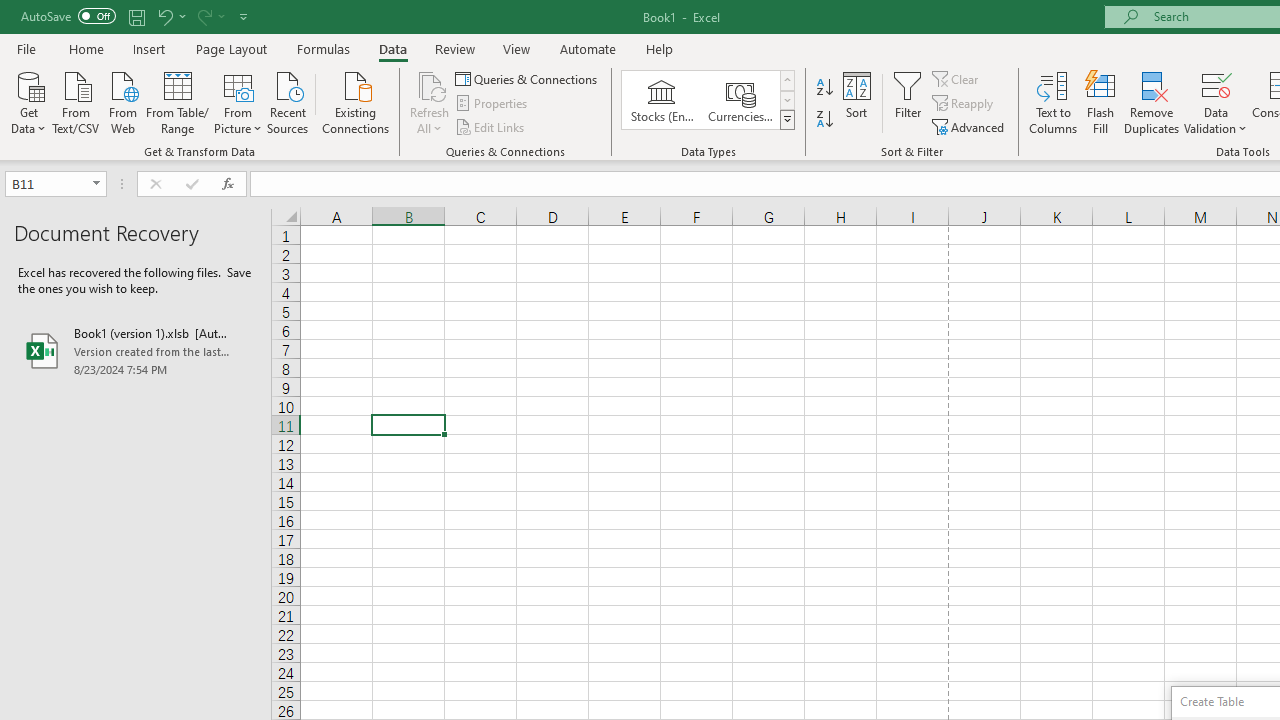  Describe the element at coordinates (824, 120) in the screenshot. I see `Sort Z to A` at that location.